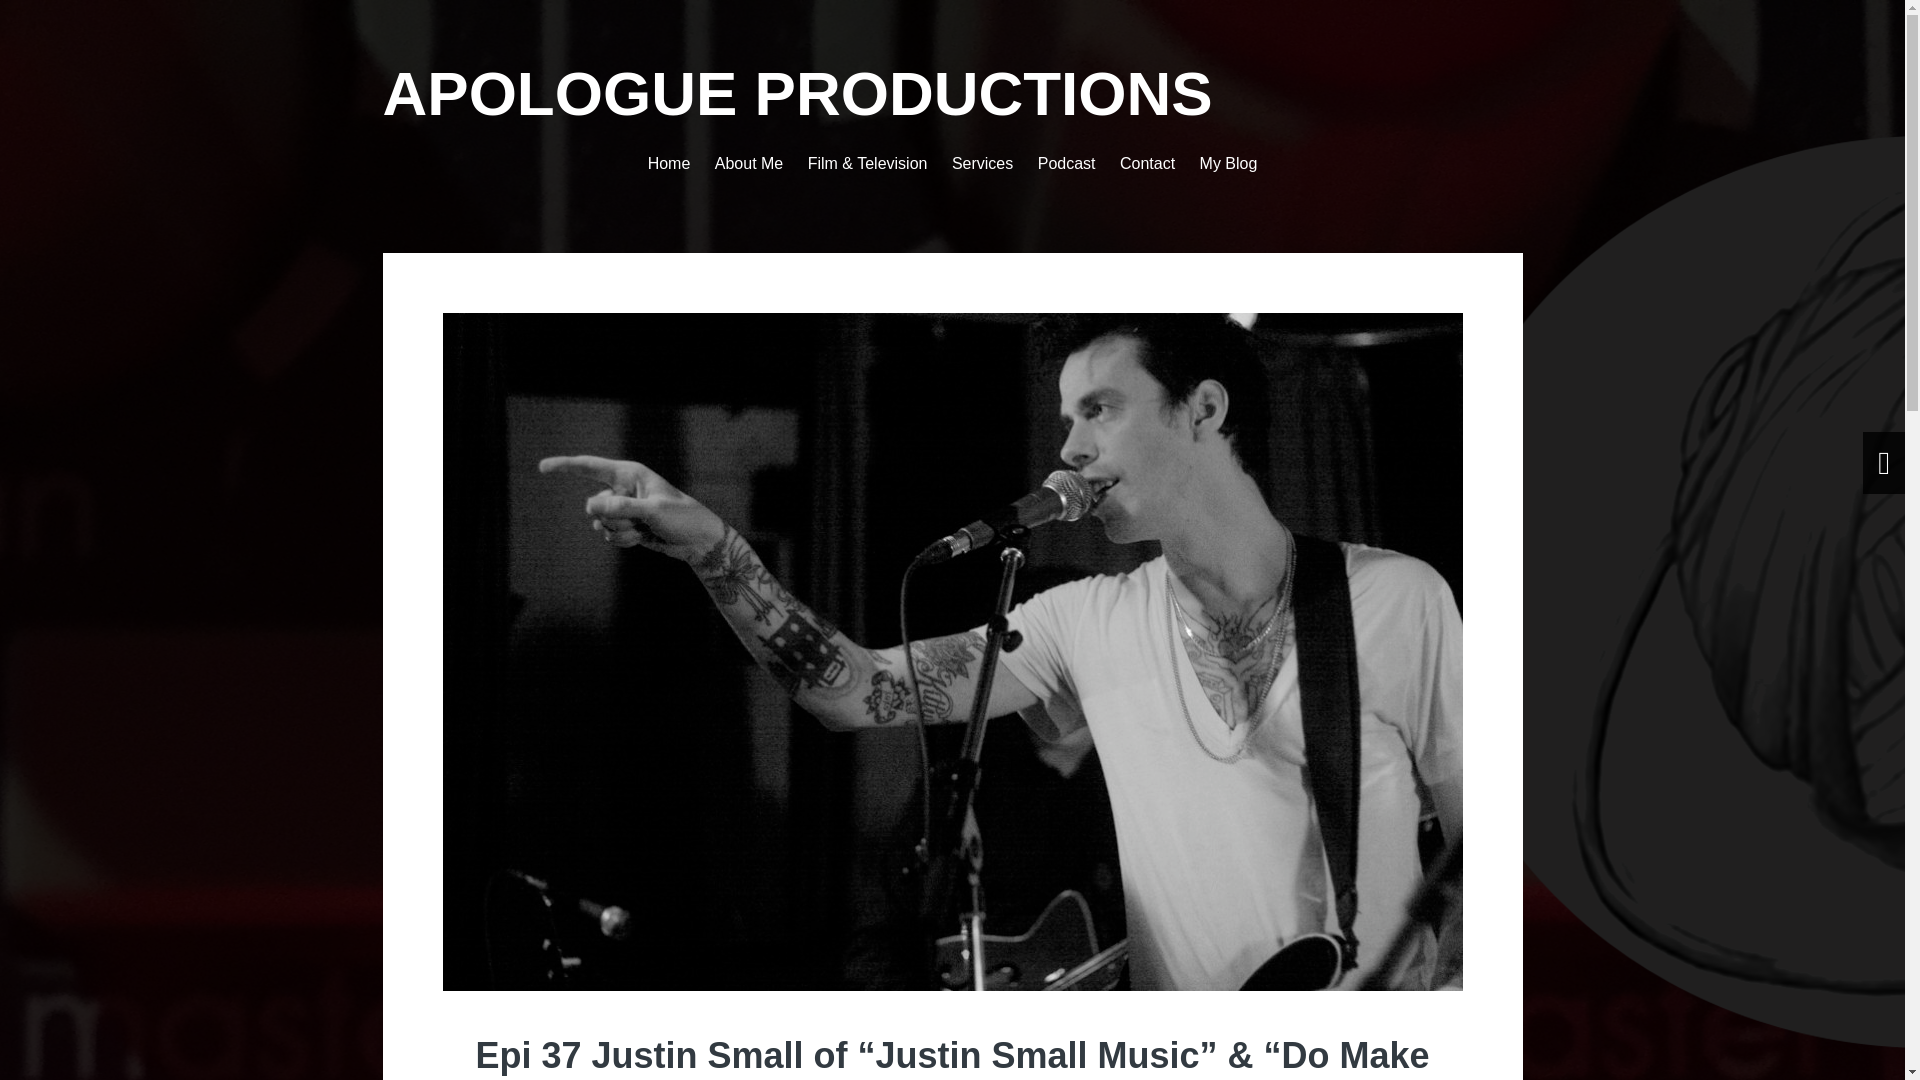 This screenshot has width=1920, height=1080. What do you see at coordinates (982, 164) in the screenshot?
I see `Services` at bounding box center [982, 164].